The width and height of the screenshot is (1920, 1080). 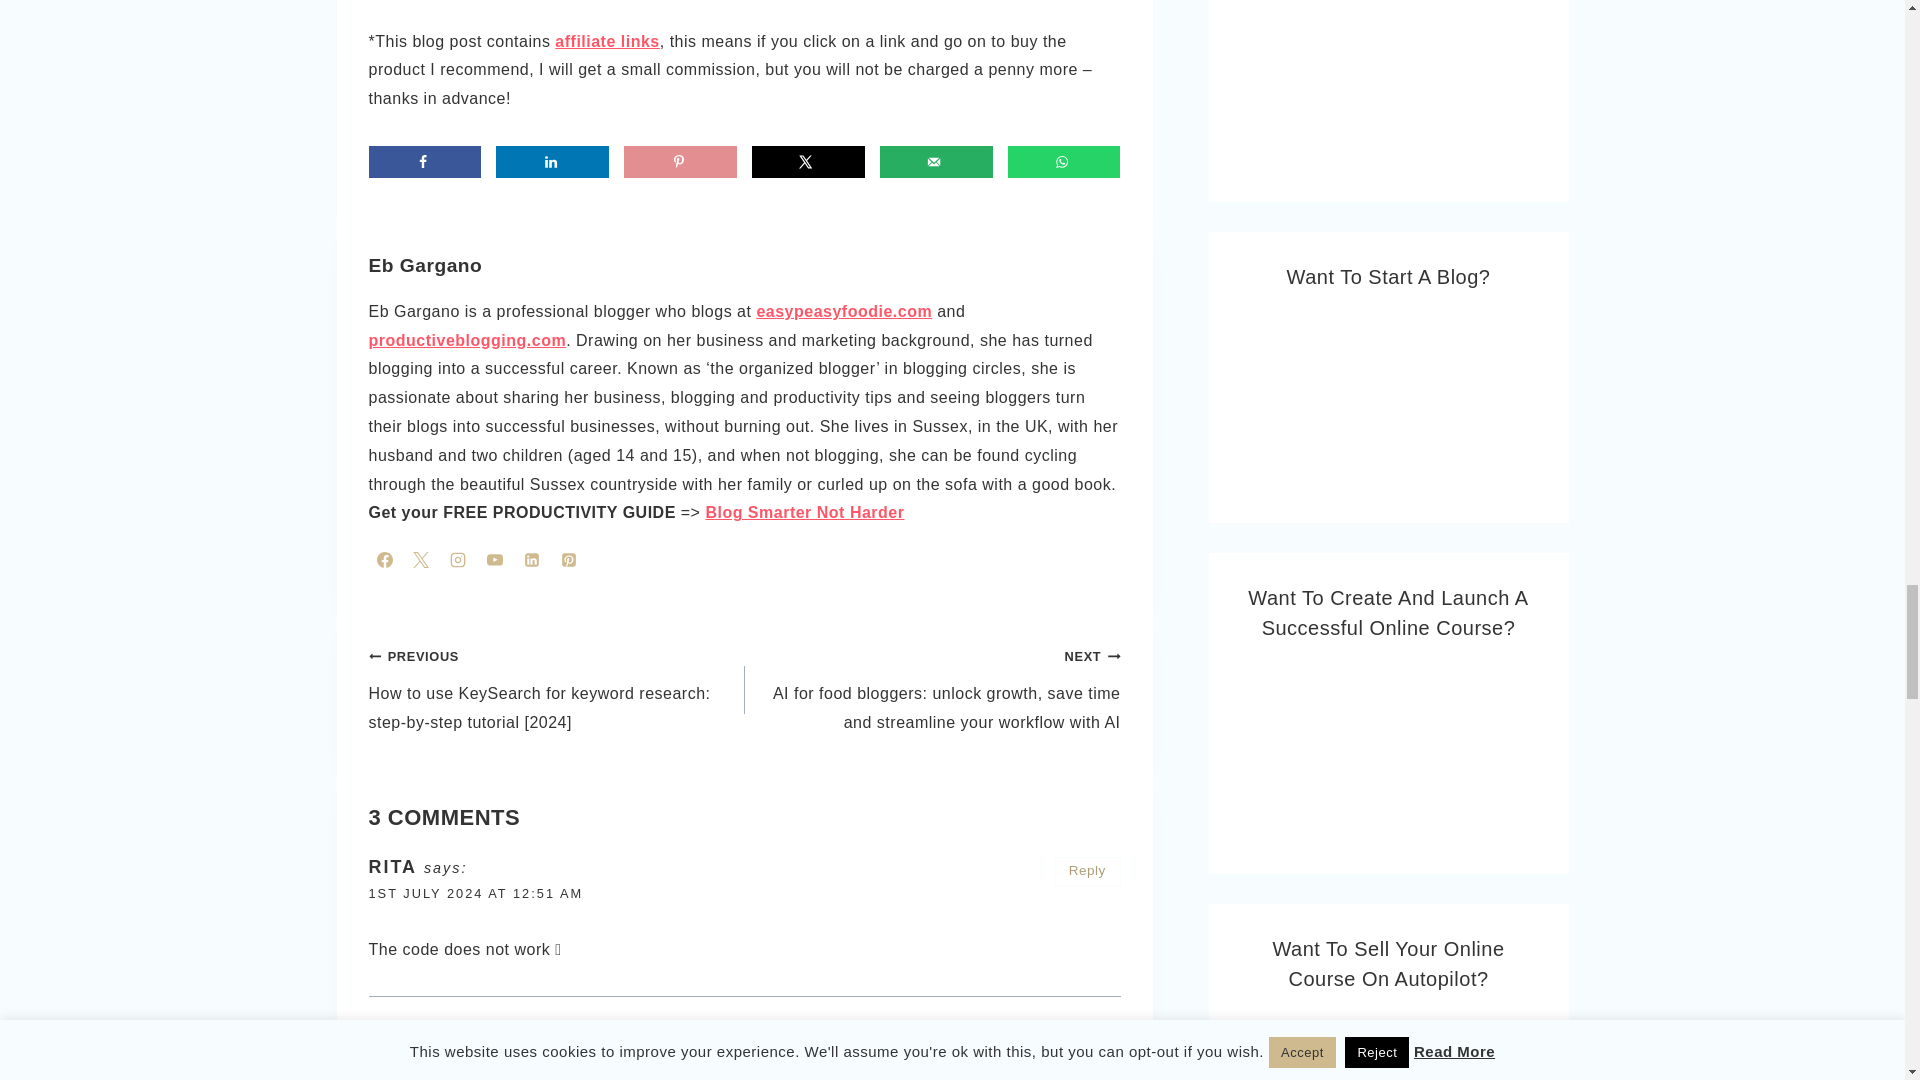 I want to click on Share on WhatsApp, so click(x=1064, y=162).